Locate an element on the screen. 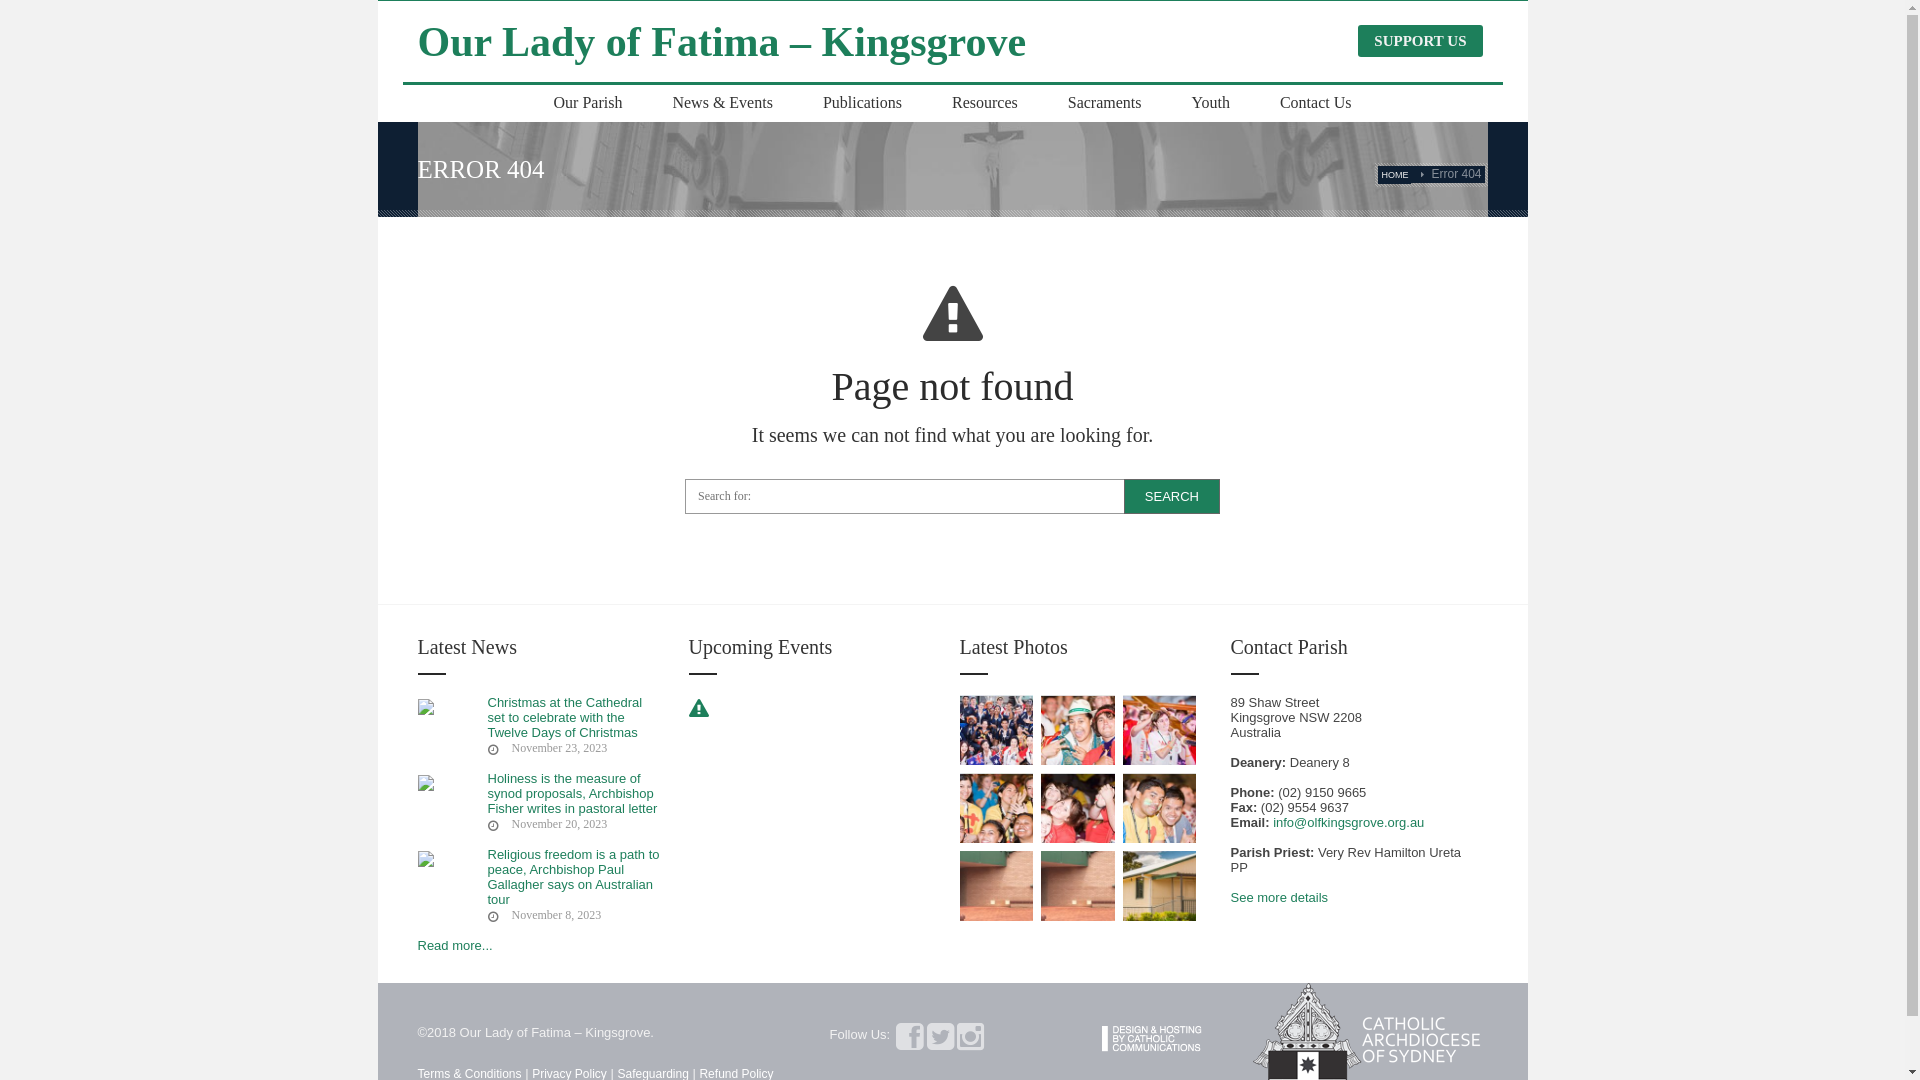 The width and height of the screenshot is (1920, 1080). HOME is located at coordinates (1394, 175).